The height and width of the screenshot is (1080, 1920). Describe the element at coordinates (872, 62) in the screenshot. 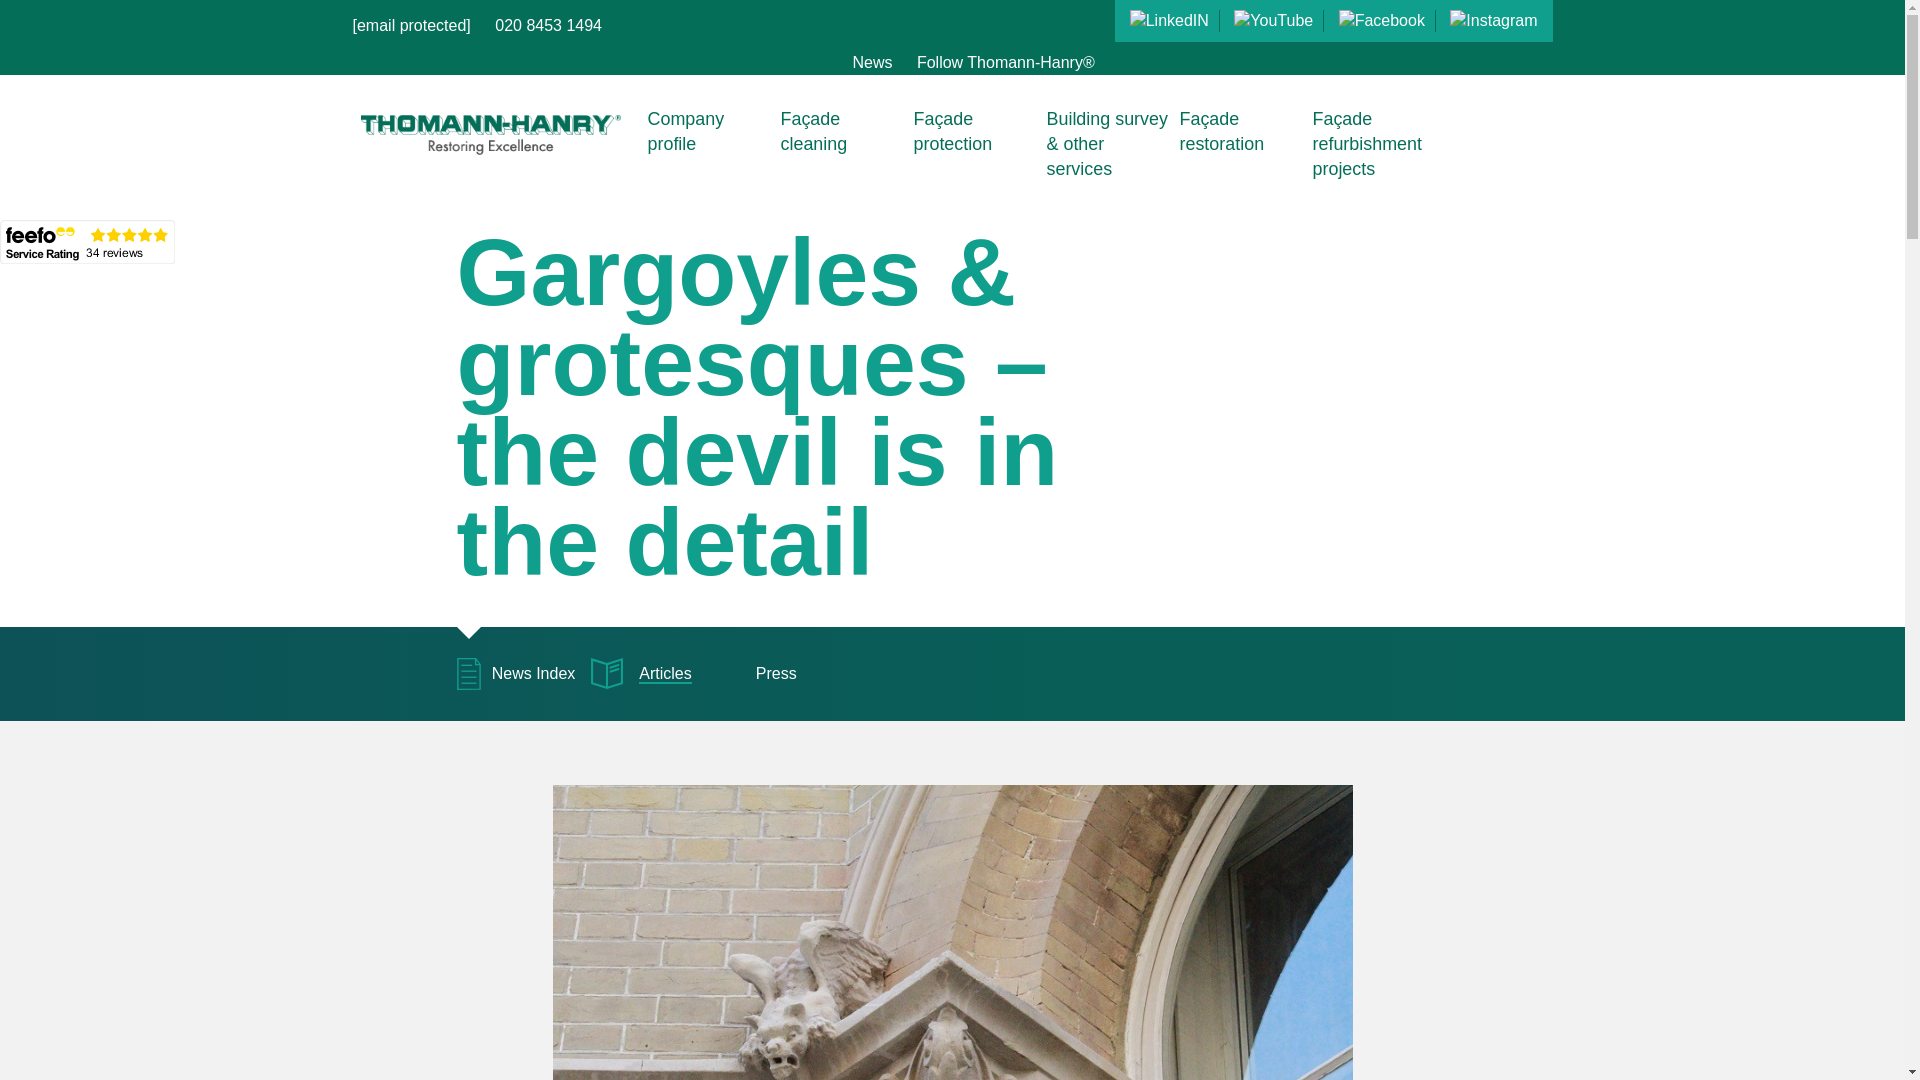

I see `News` at that location.